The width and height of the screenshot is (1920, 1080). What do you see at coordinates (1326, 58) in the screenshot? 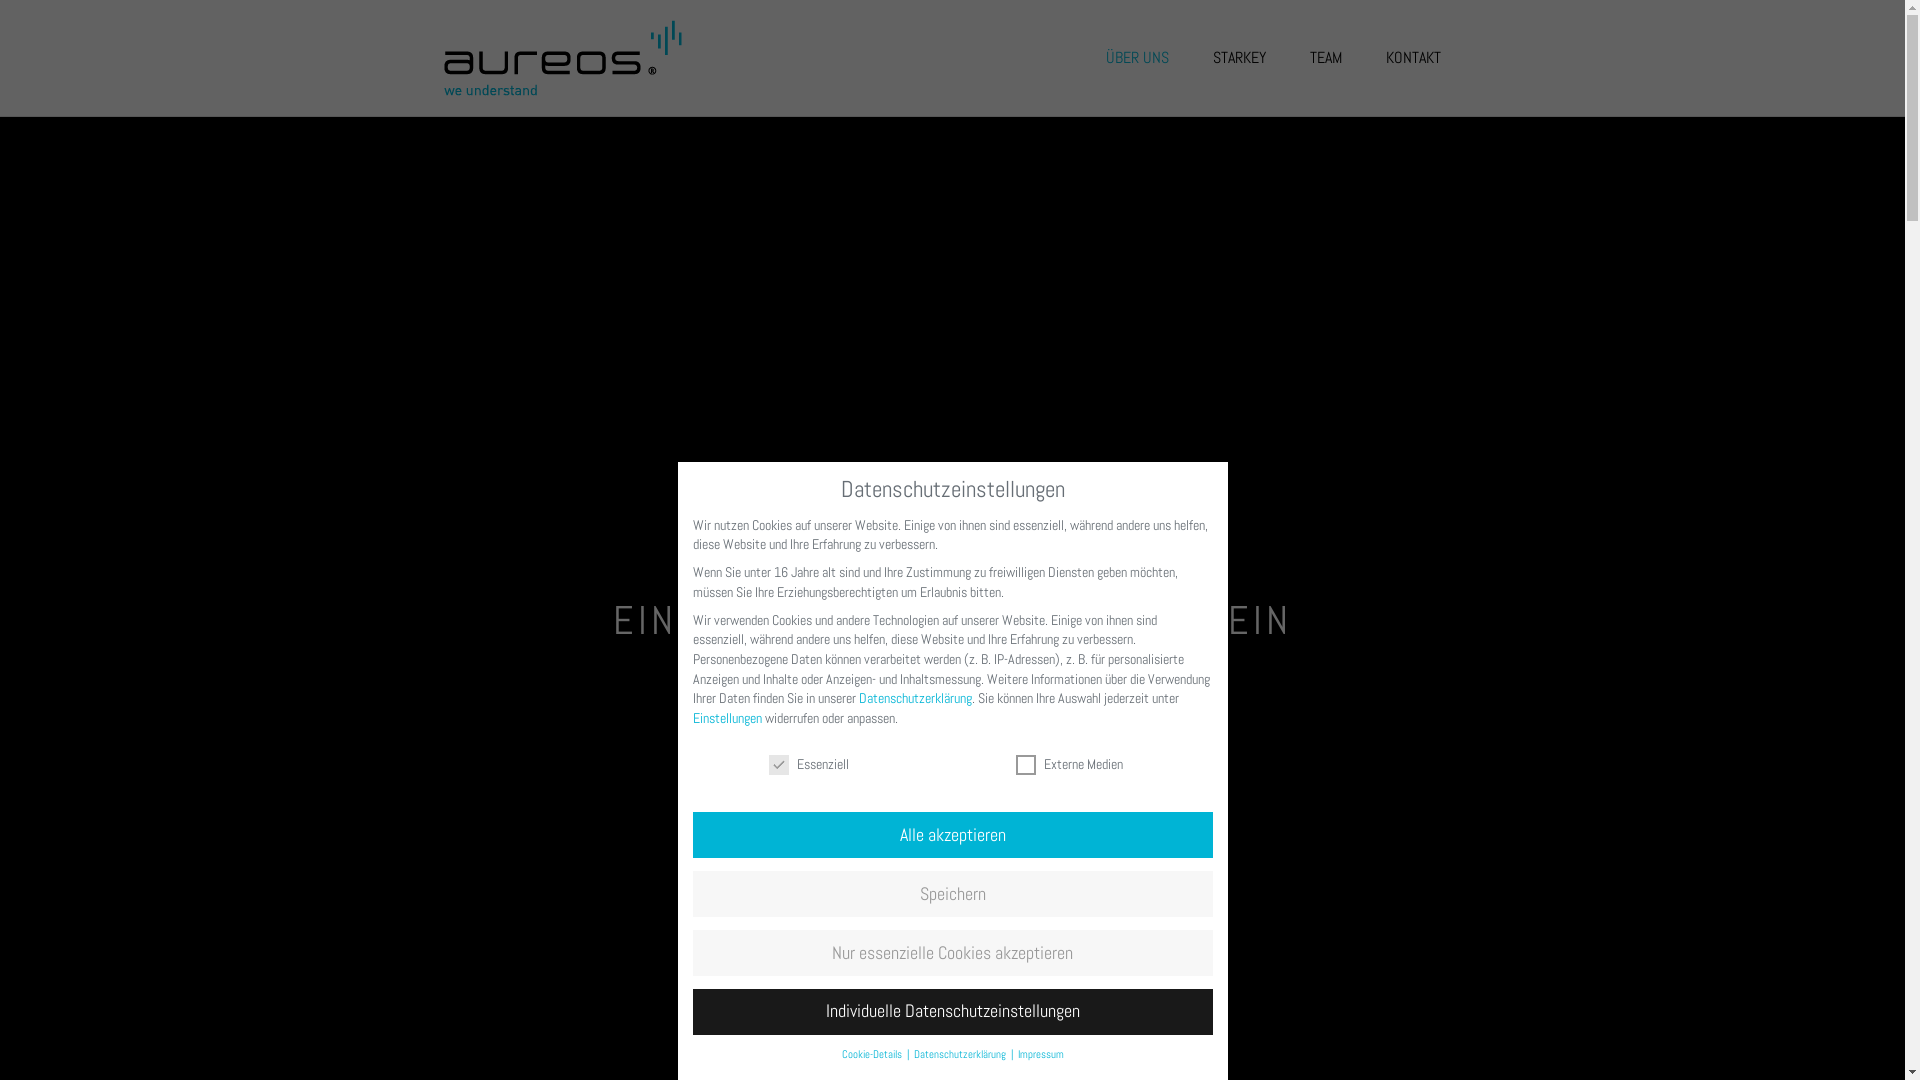
I see `TEAM` at bounding box center [1326, 58].